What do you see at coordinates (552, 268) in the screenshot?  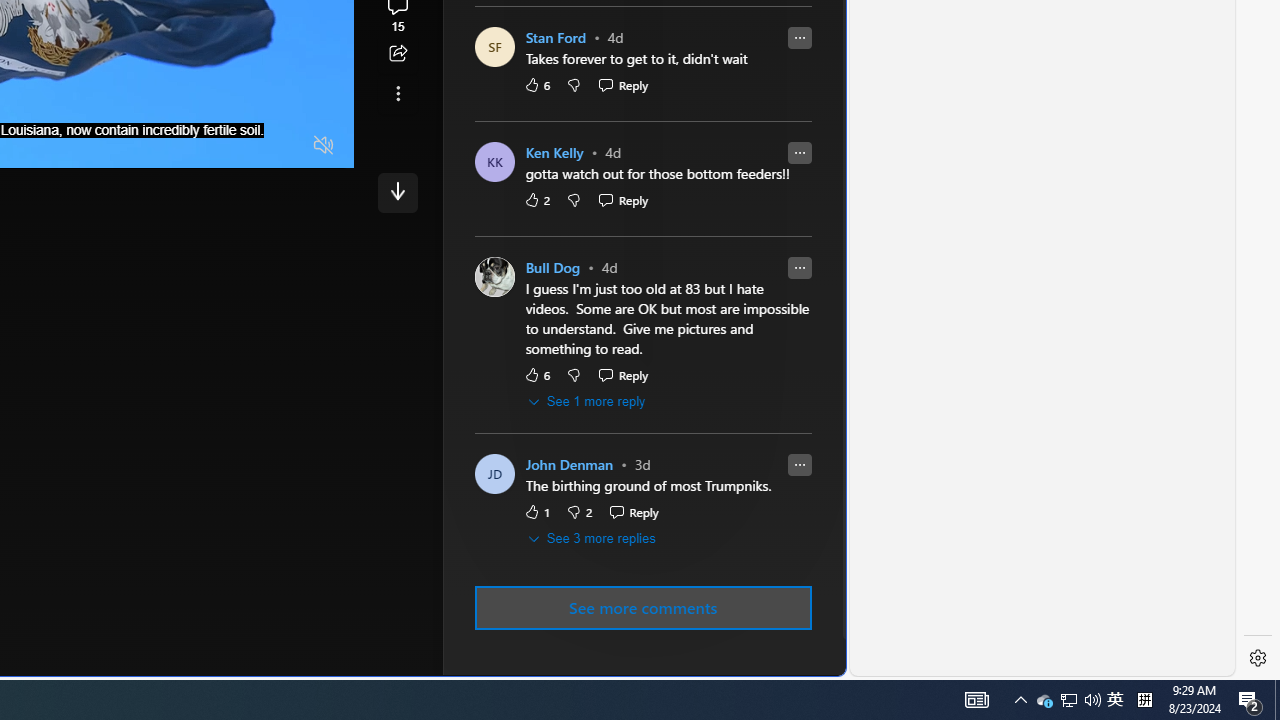 I see `Bull Dog` at bounding box center [552, 268].